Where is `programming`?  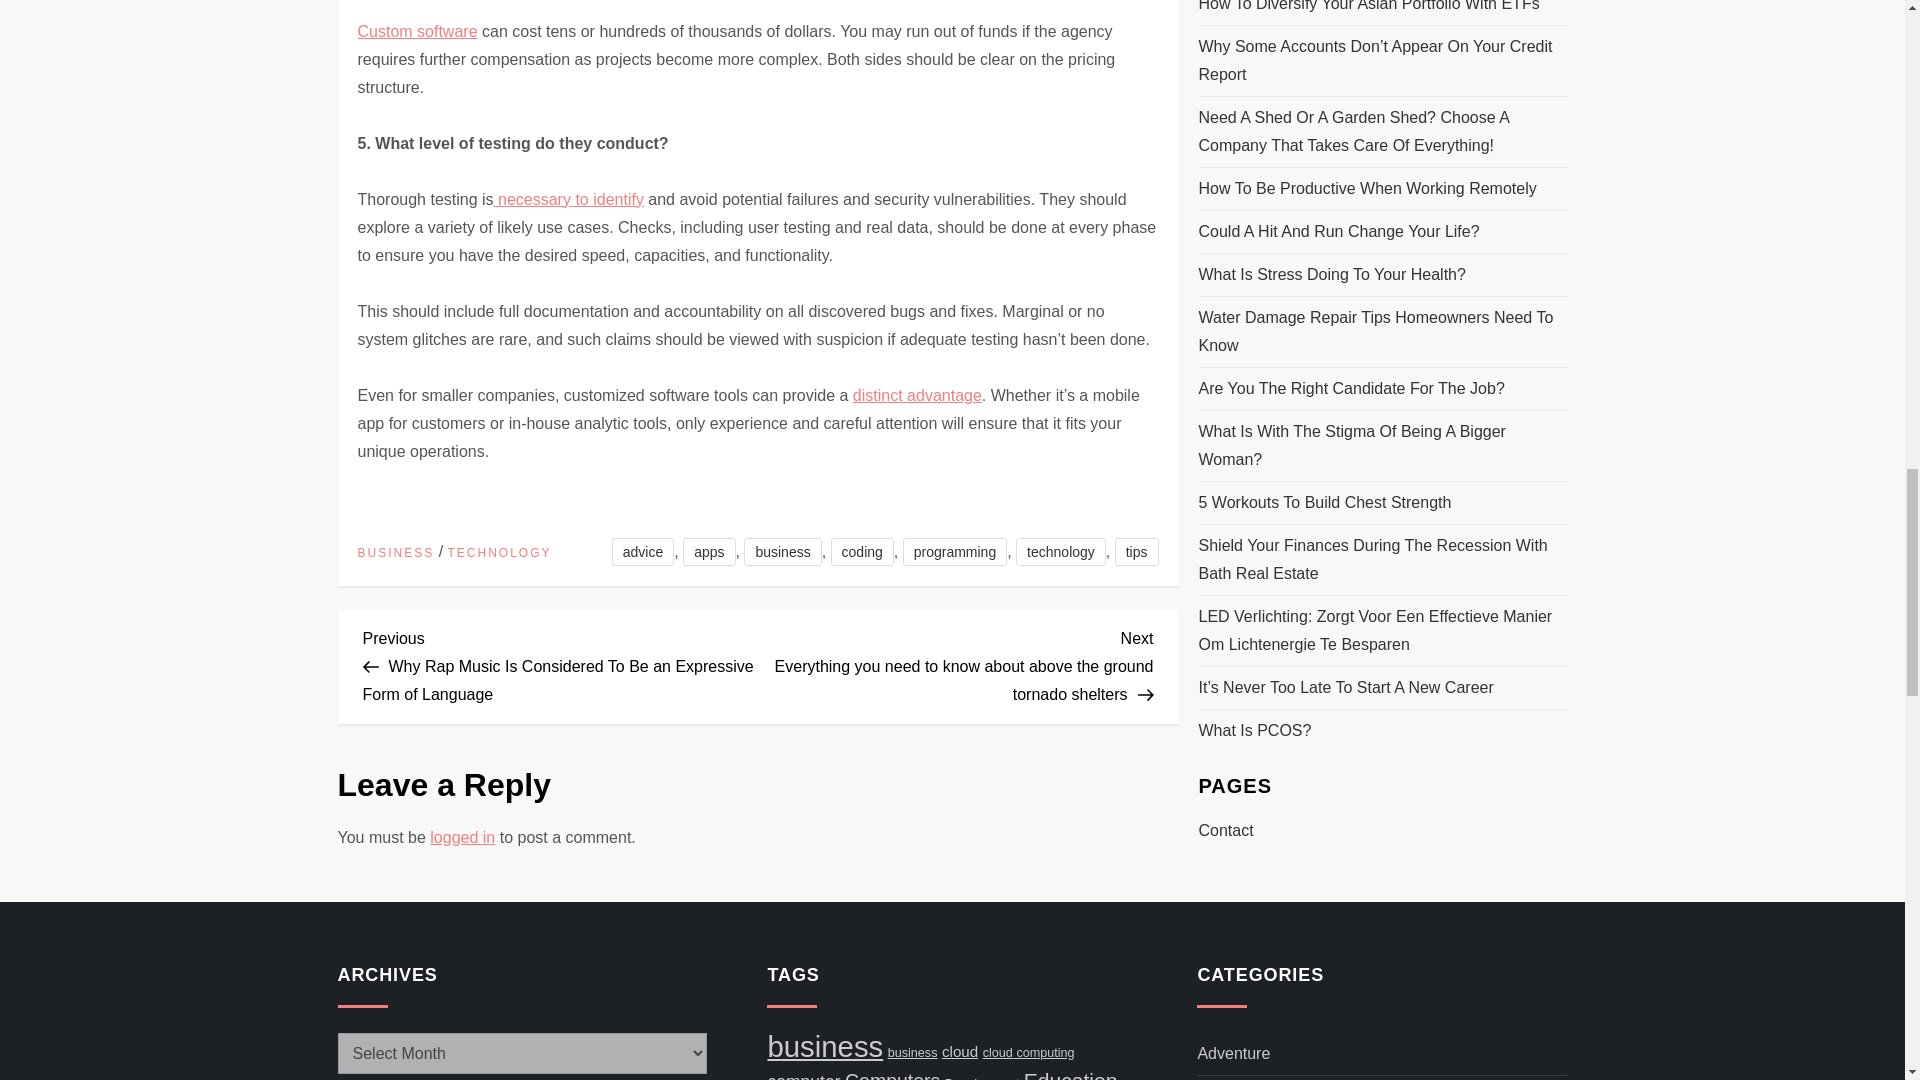
programming is located at coordinates (954, 551).